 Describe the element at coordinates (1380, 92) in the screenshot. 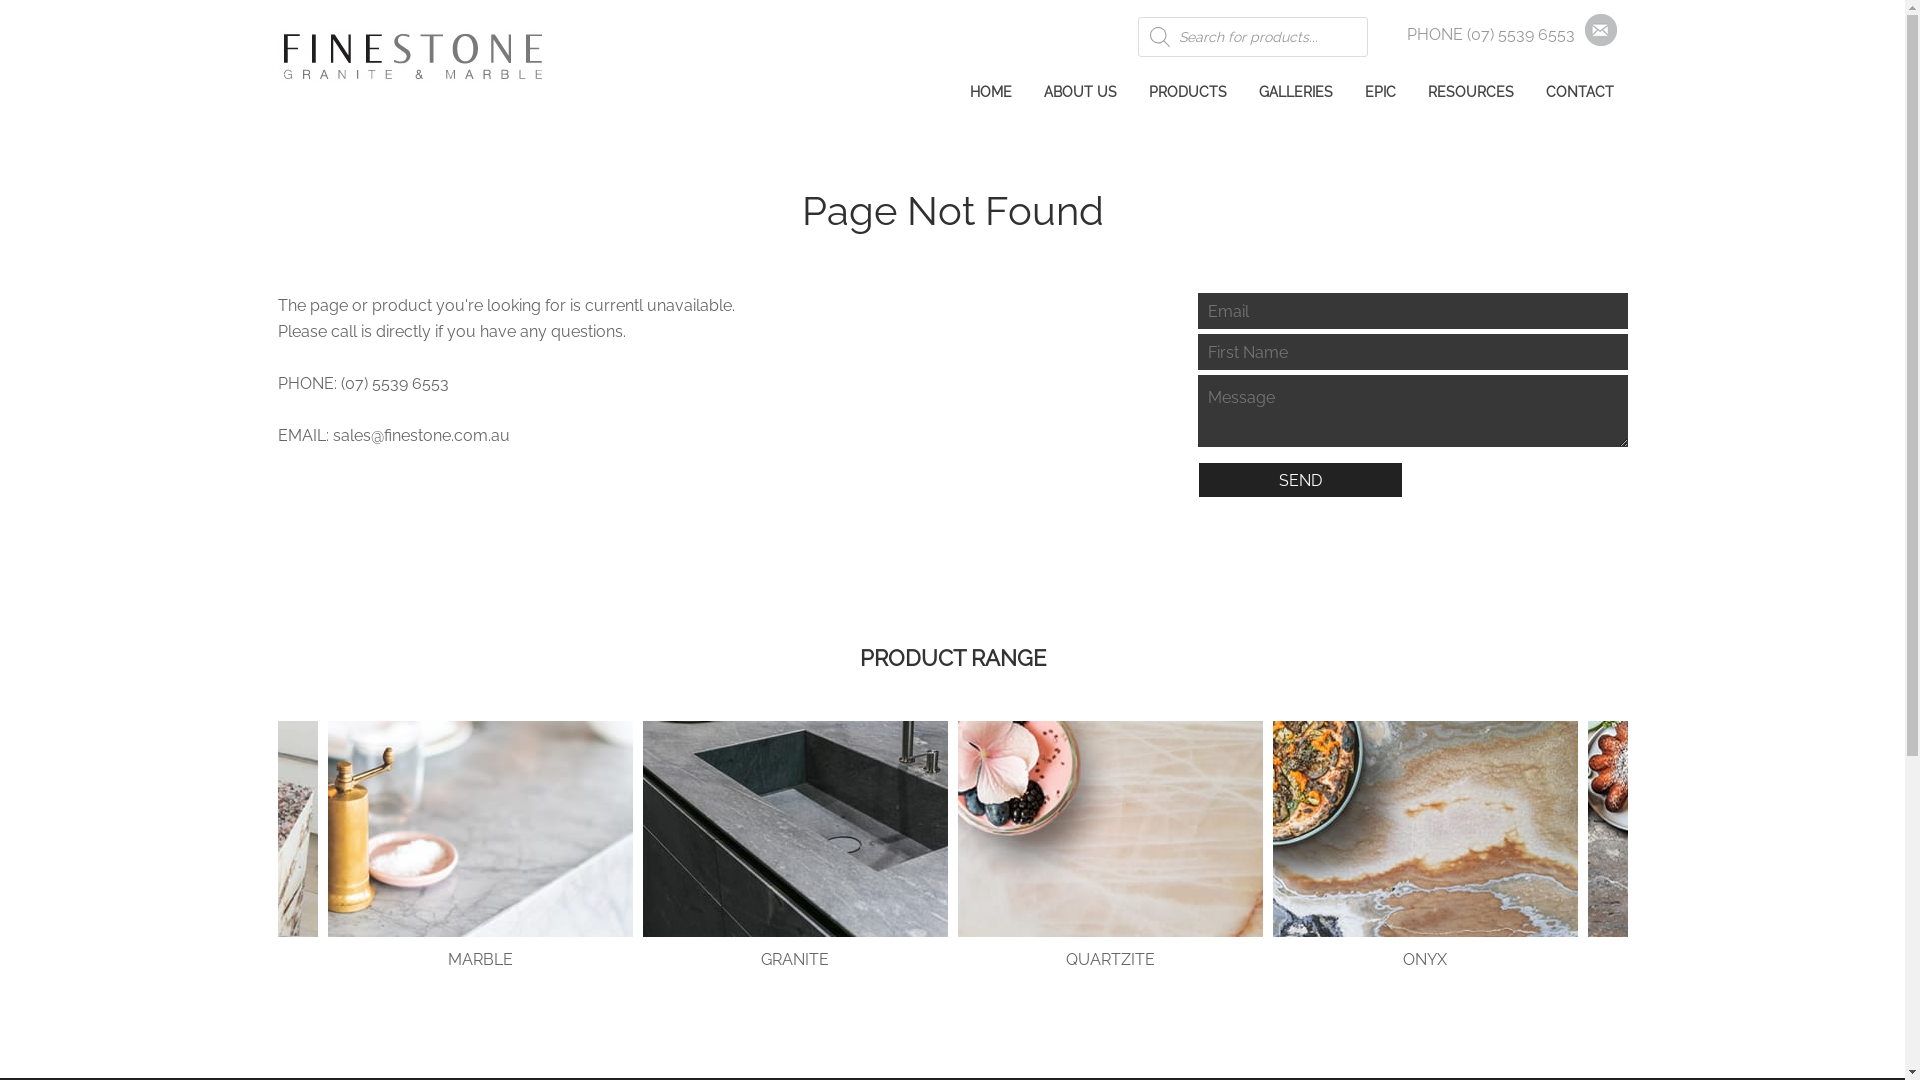

I see `EPIC` at that location.